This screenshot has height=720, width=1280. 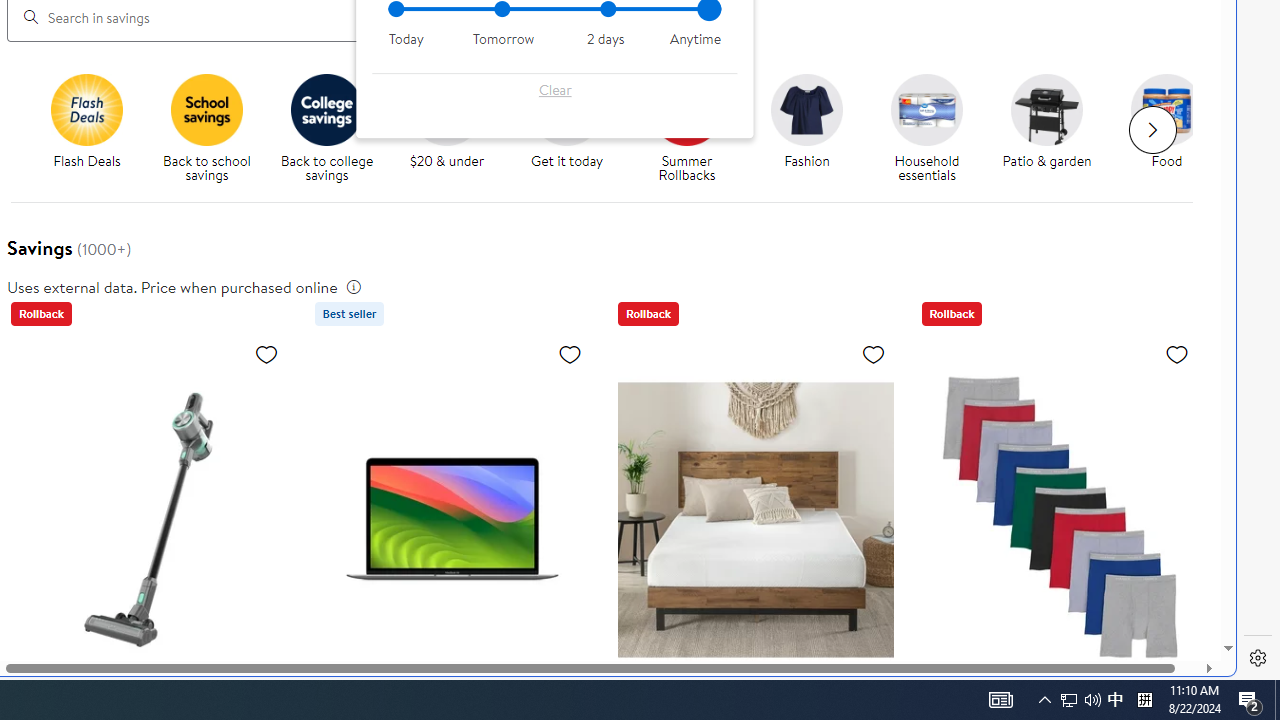 I want to click on $20 and under, so click(x=446, y=109).